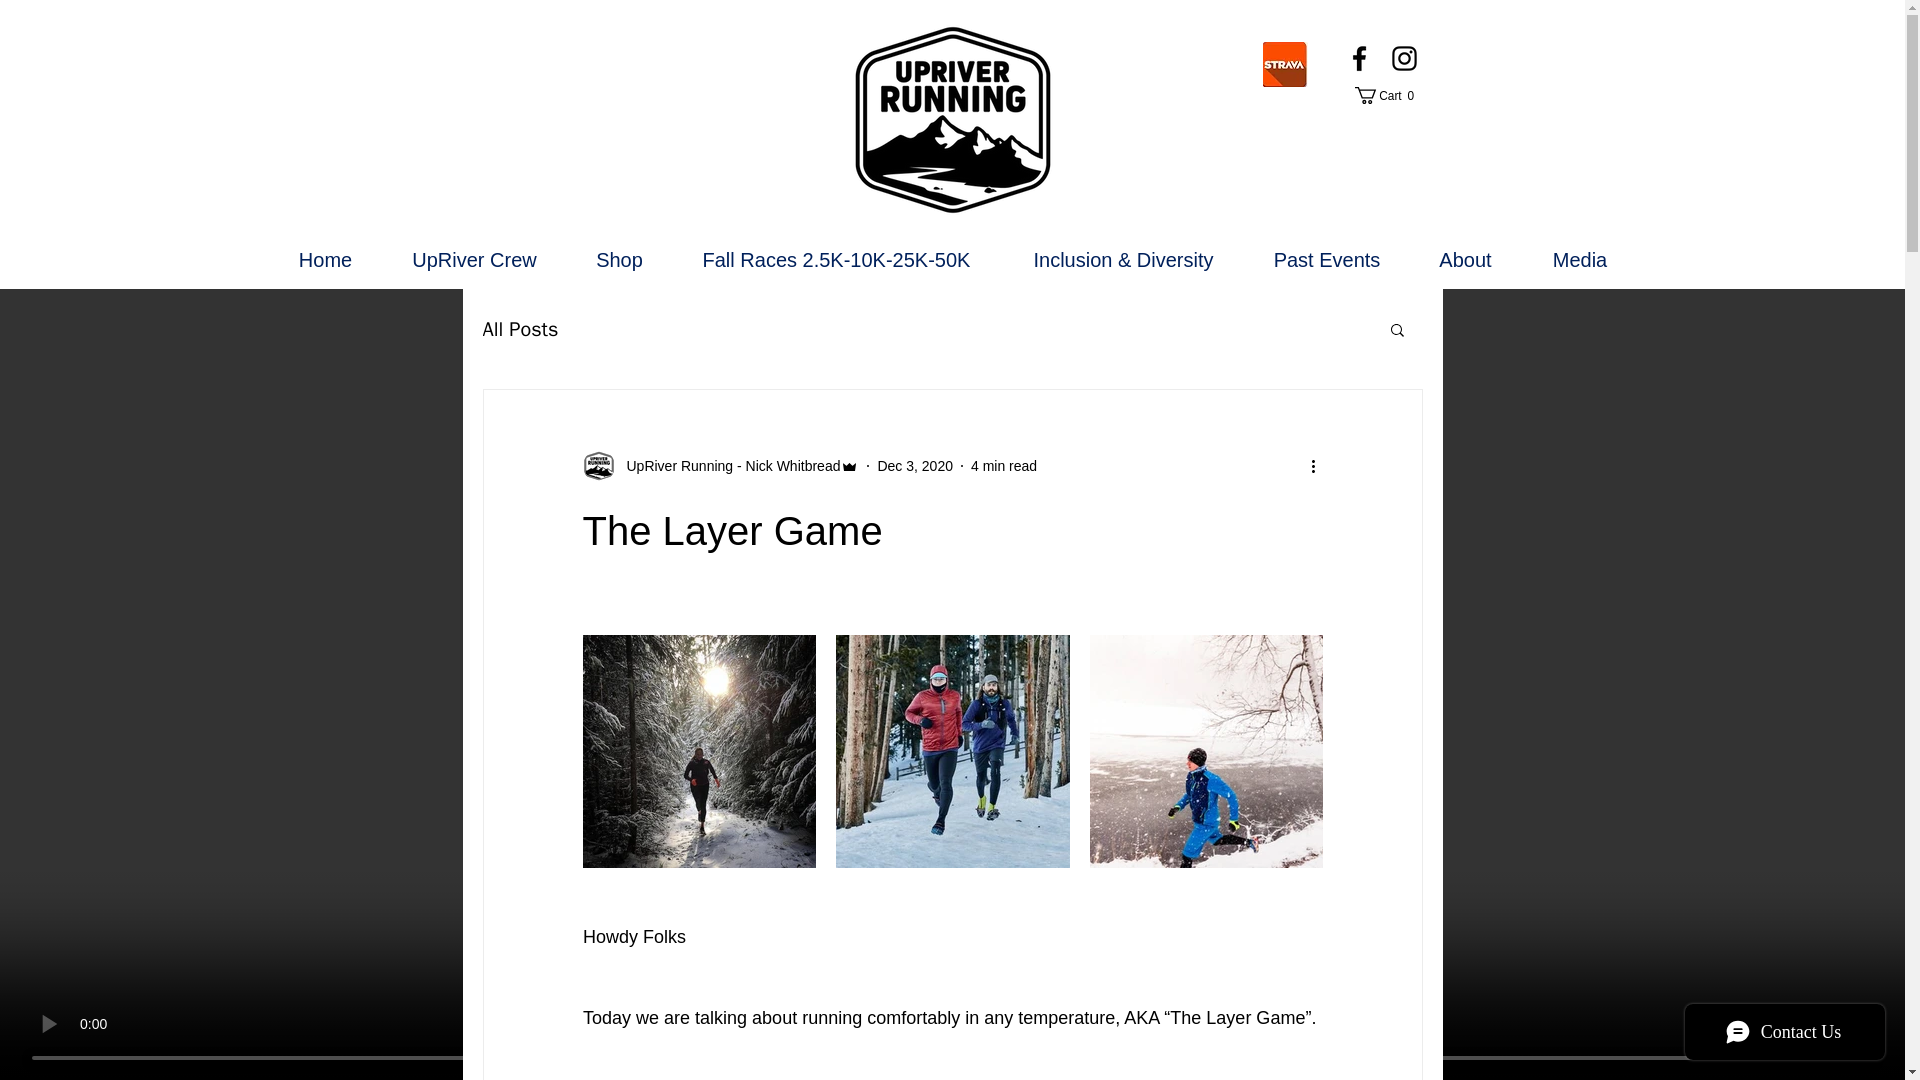  What do you see at coordinates (1464, 260) in the screenshot?
I see `All Posts` at bounding box center [1464, 260].